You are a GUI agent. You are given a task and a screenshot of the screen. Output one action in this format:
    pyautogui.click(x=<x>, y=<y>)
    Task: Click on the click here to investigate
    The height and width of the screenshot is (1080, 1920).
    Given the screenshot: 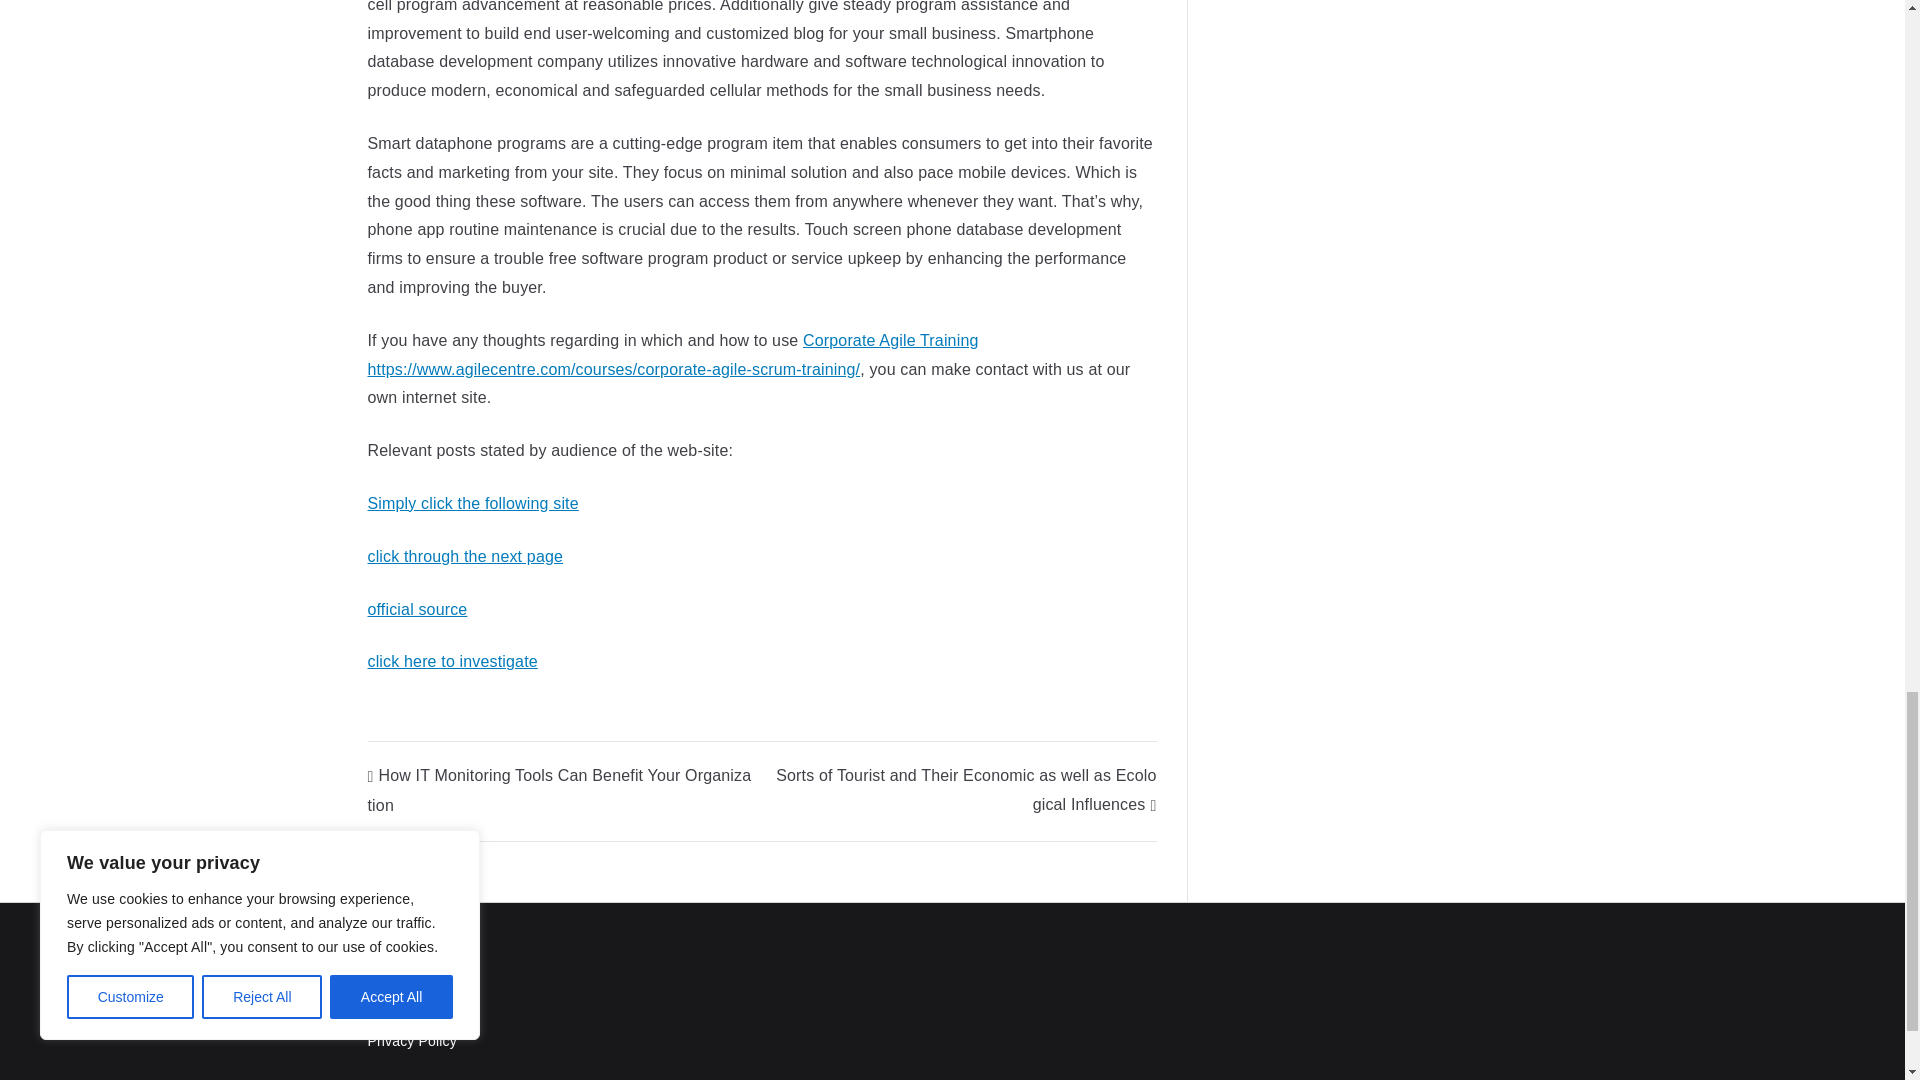 What is the action you would take?
    pyautogui.click(x=452, y=661)
    